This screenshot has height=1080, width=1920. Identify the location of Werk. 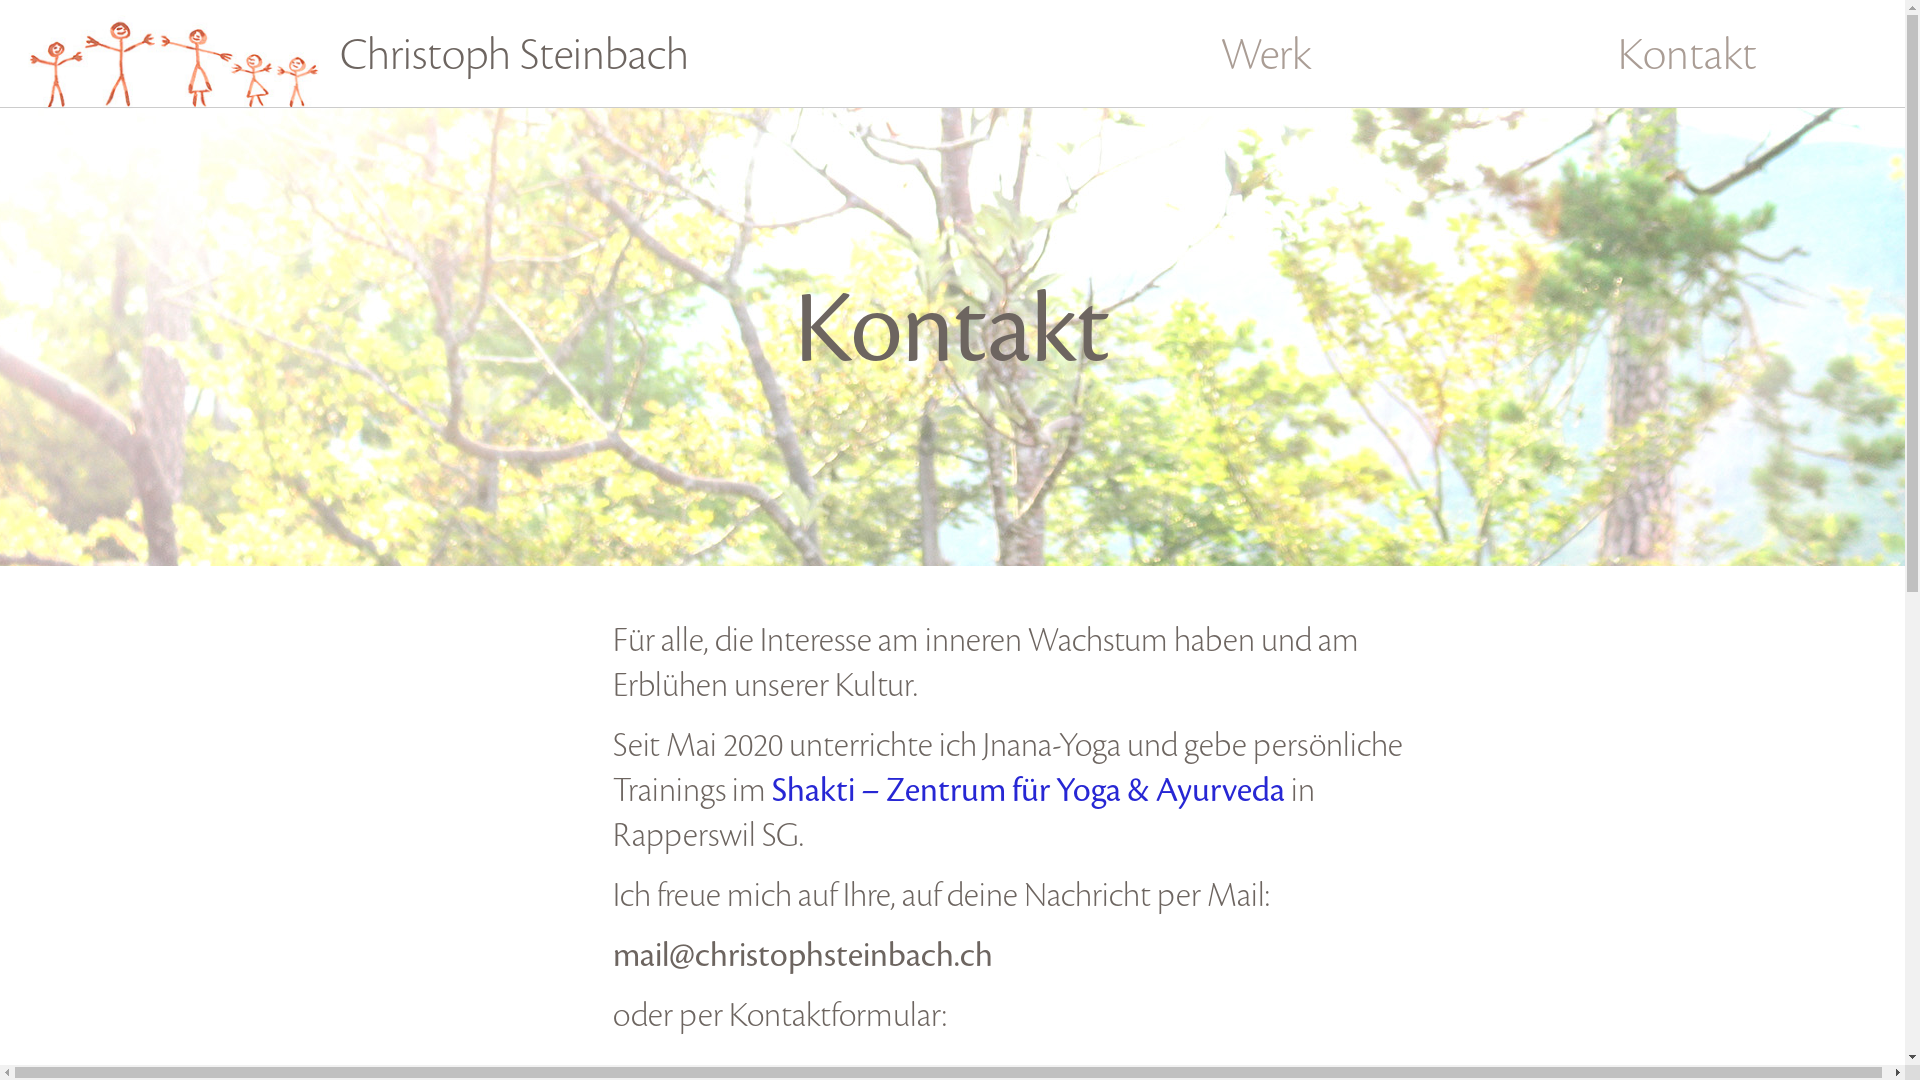
(1268, 58).